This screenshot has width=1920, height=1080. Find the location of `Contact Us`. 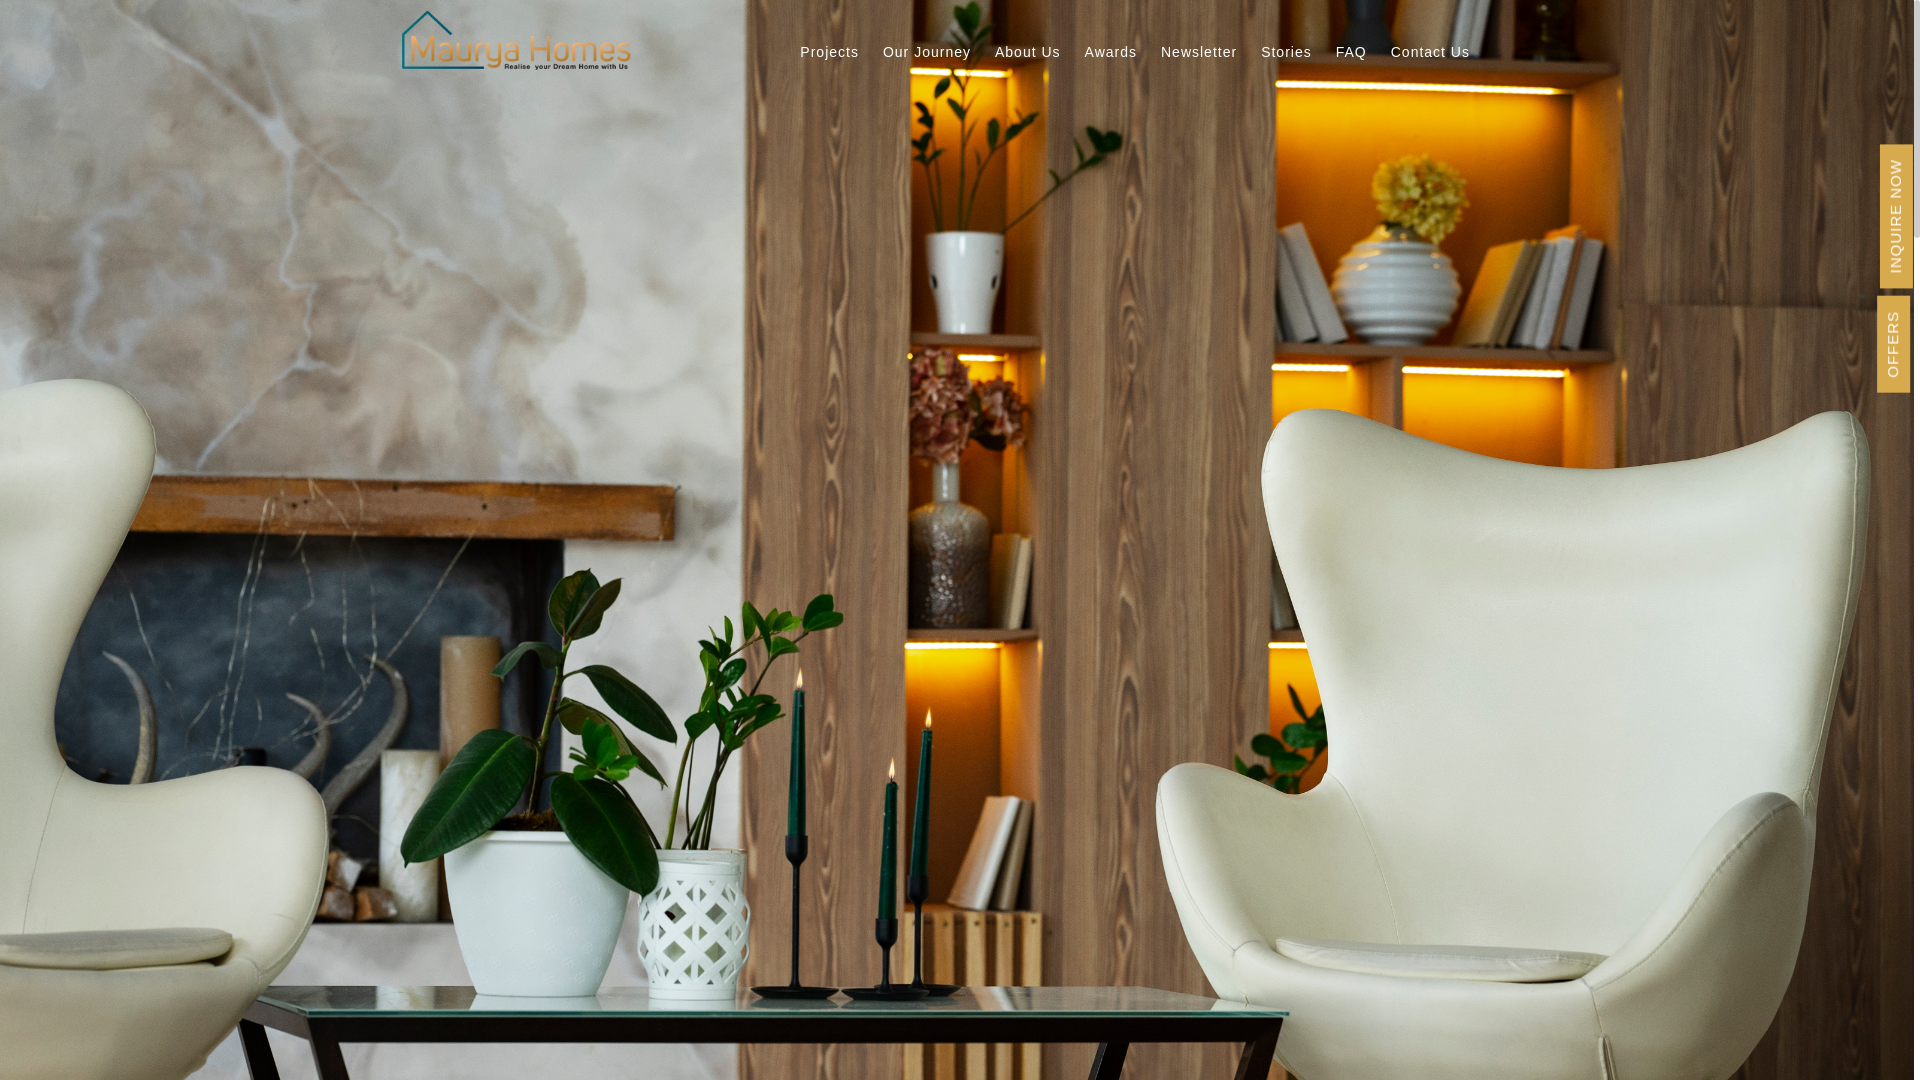

Contact Us is located at coordinates (1442, 56).